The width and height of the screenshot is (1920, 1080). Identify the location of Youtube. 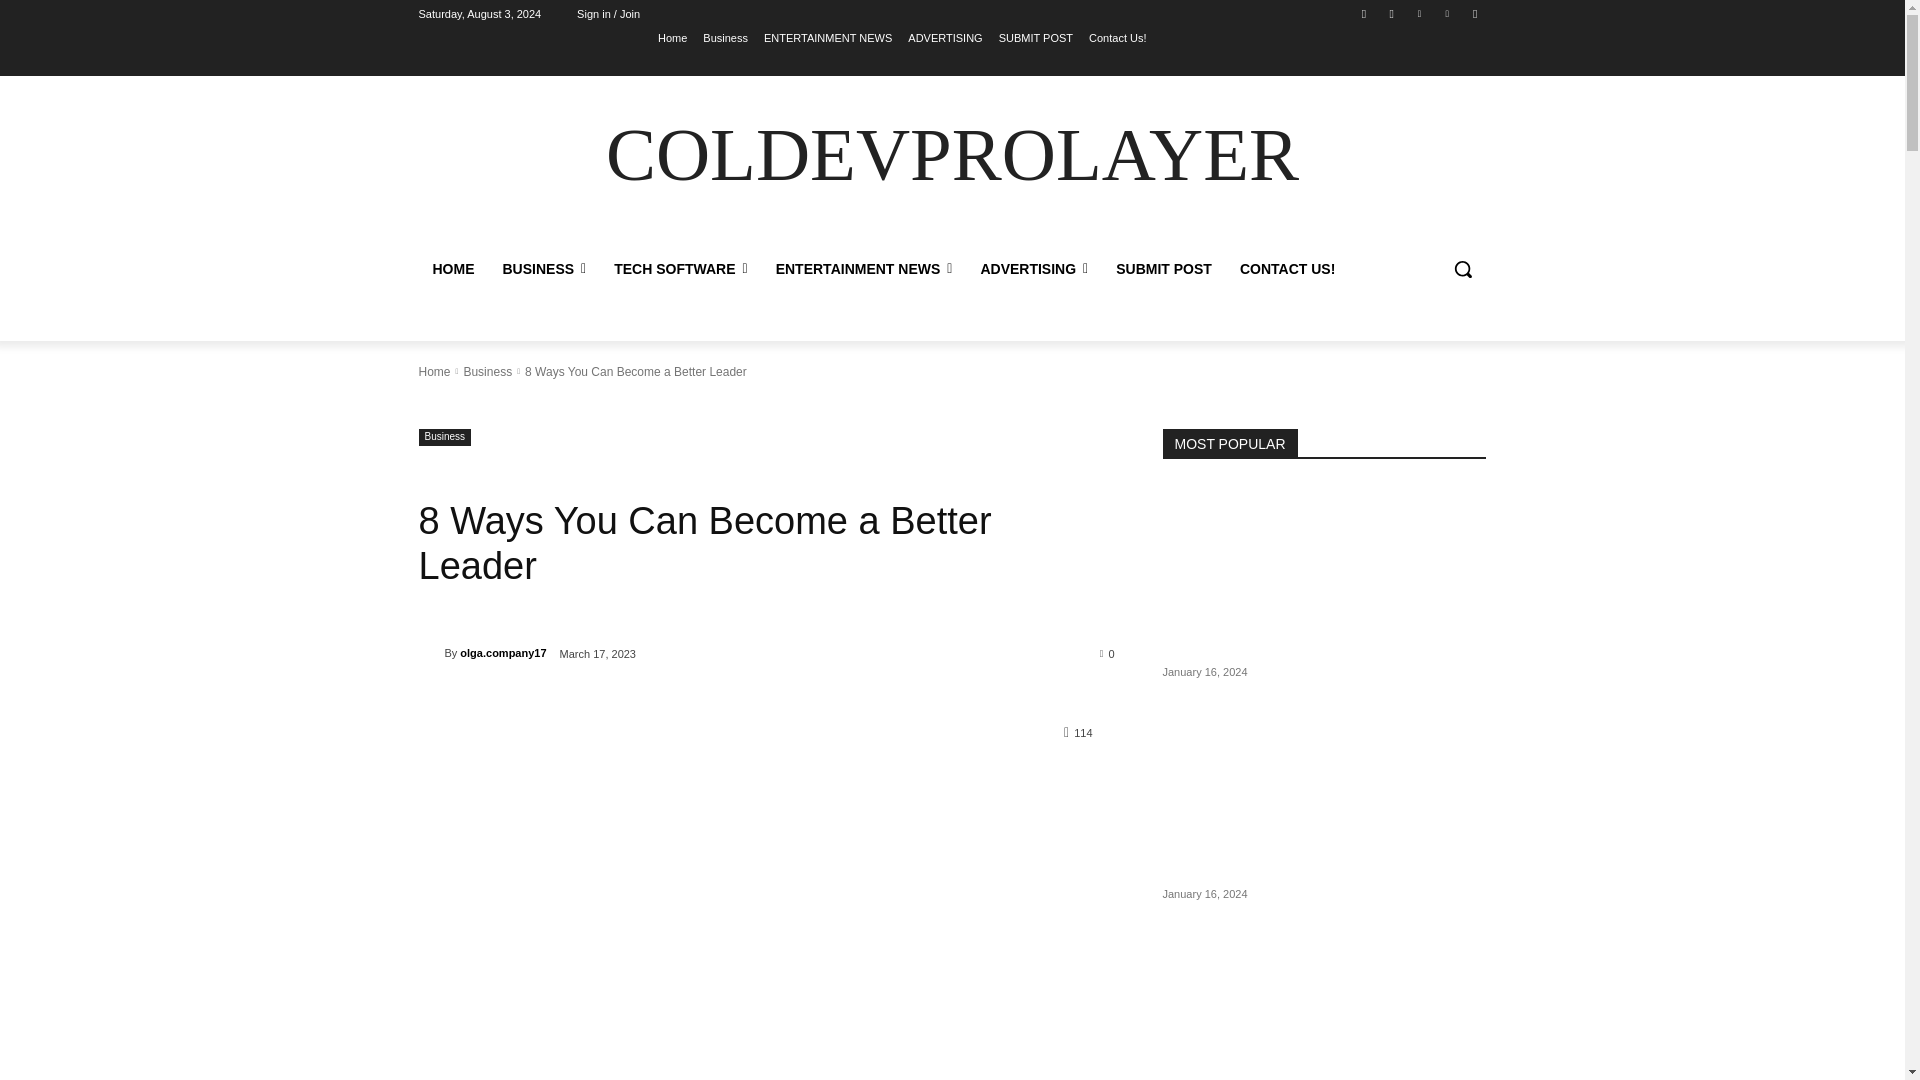
(1474, 13).